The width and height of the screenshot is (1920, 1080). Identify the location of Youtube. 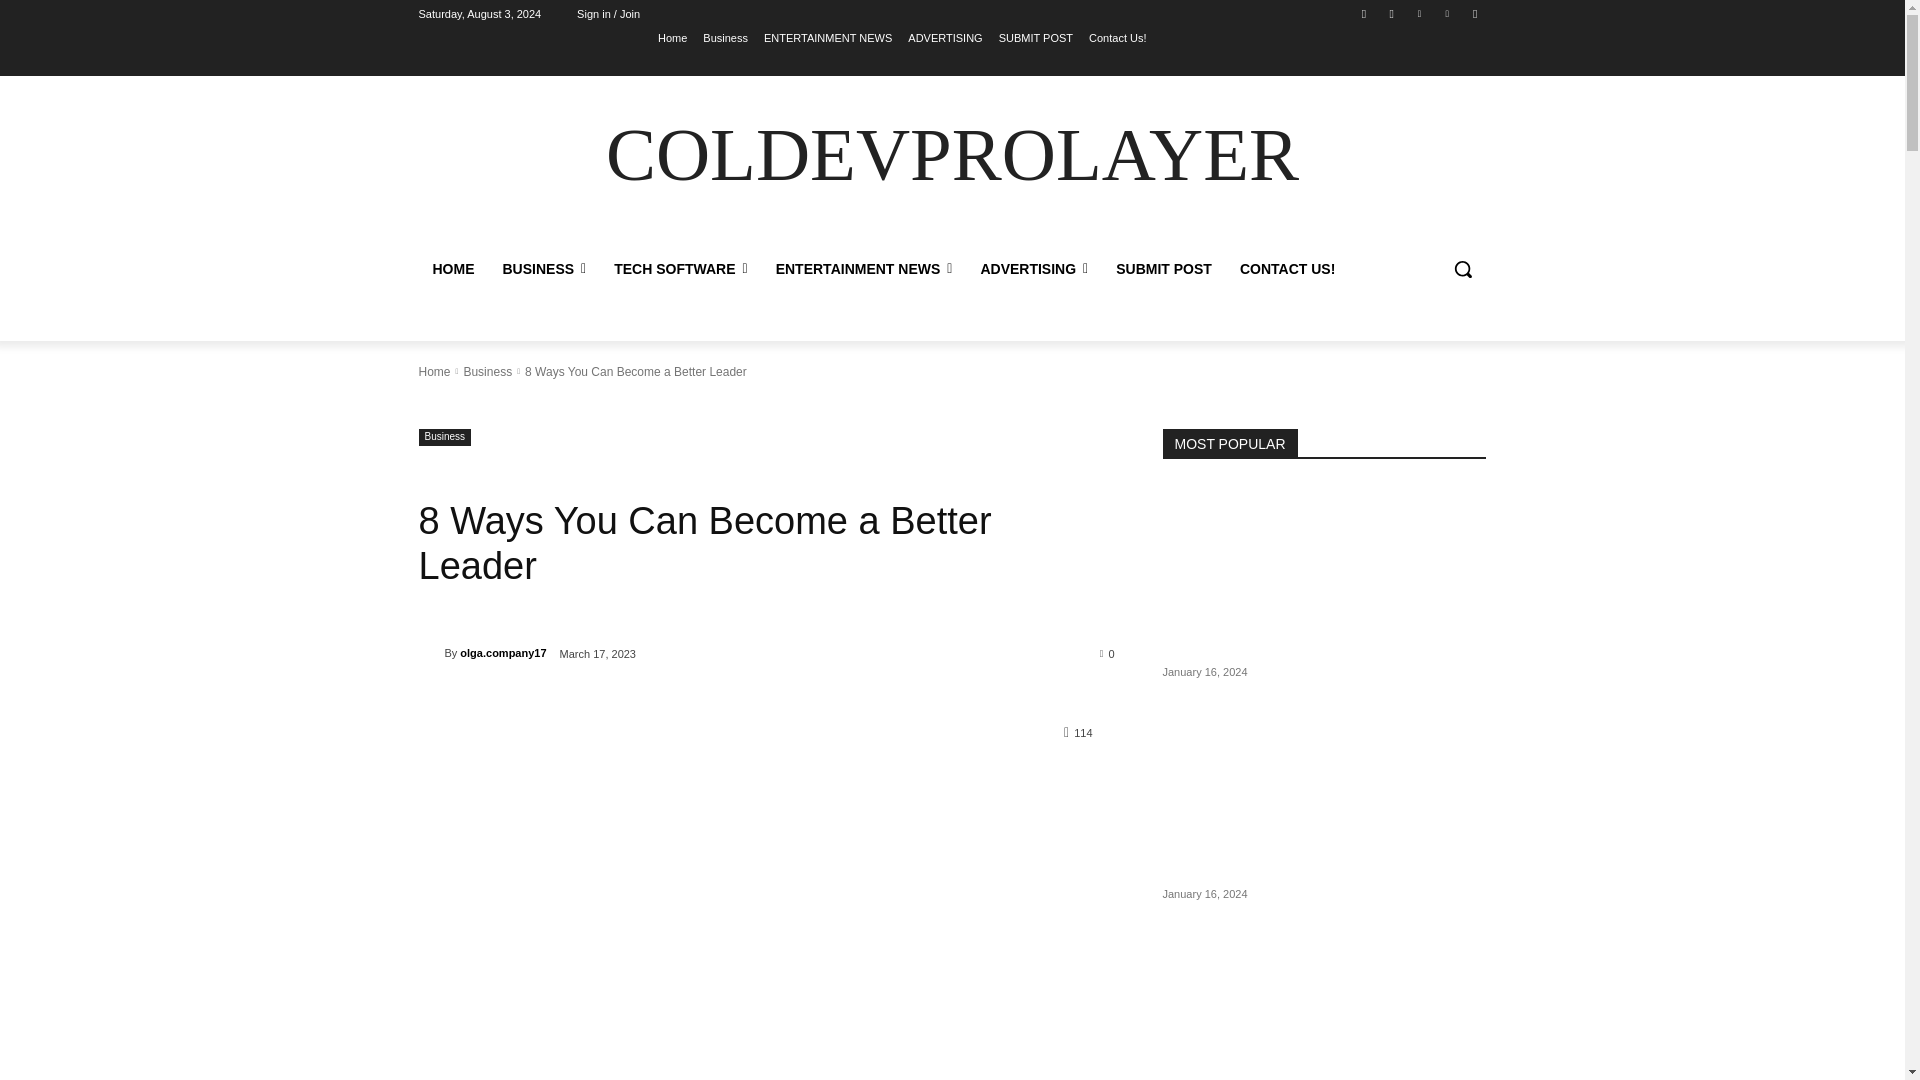
(1474, 13).